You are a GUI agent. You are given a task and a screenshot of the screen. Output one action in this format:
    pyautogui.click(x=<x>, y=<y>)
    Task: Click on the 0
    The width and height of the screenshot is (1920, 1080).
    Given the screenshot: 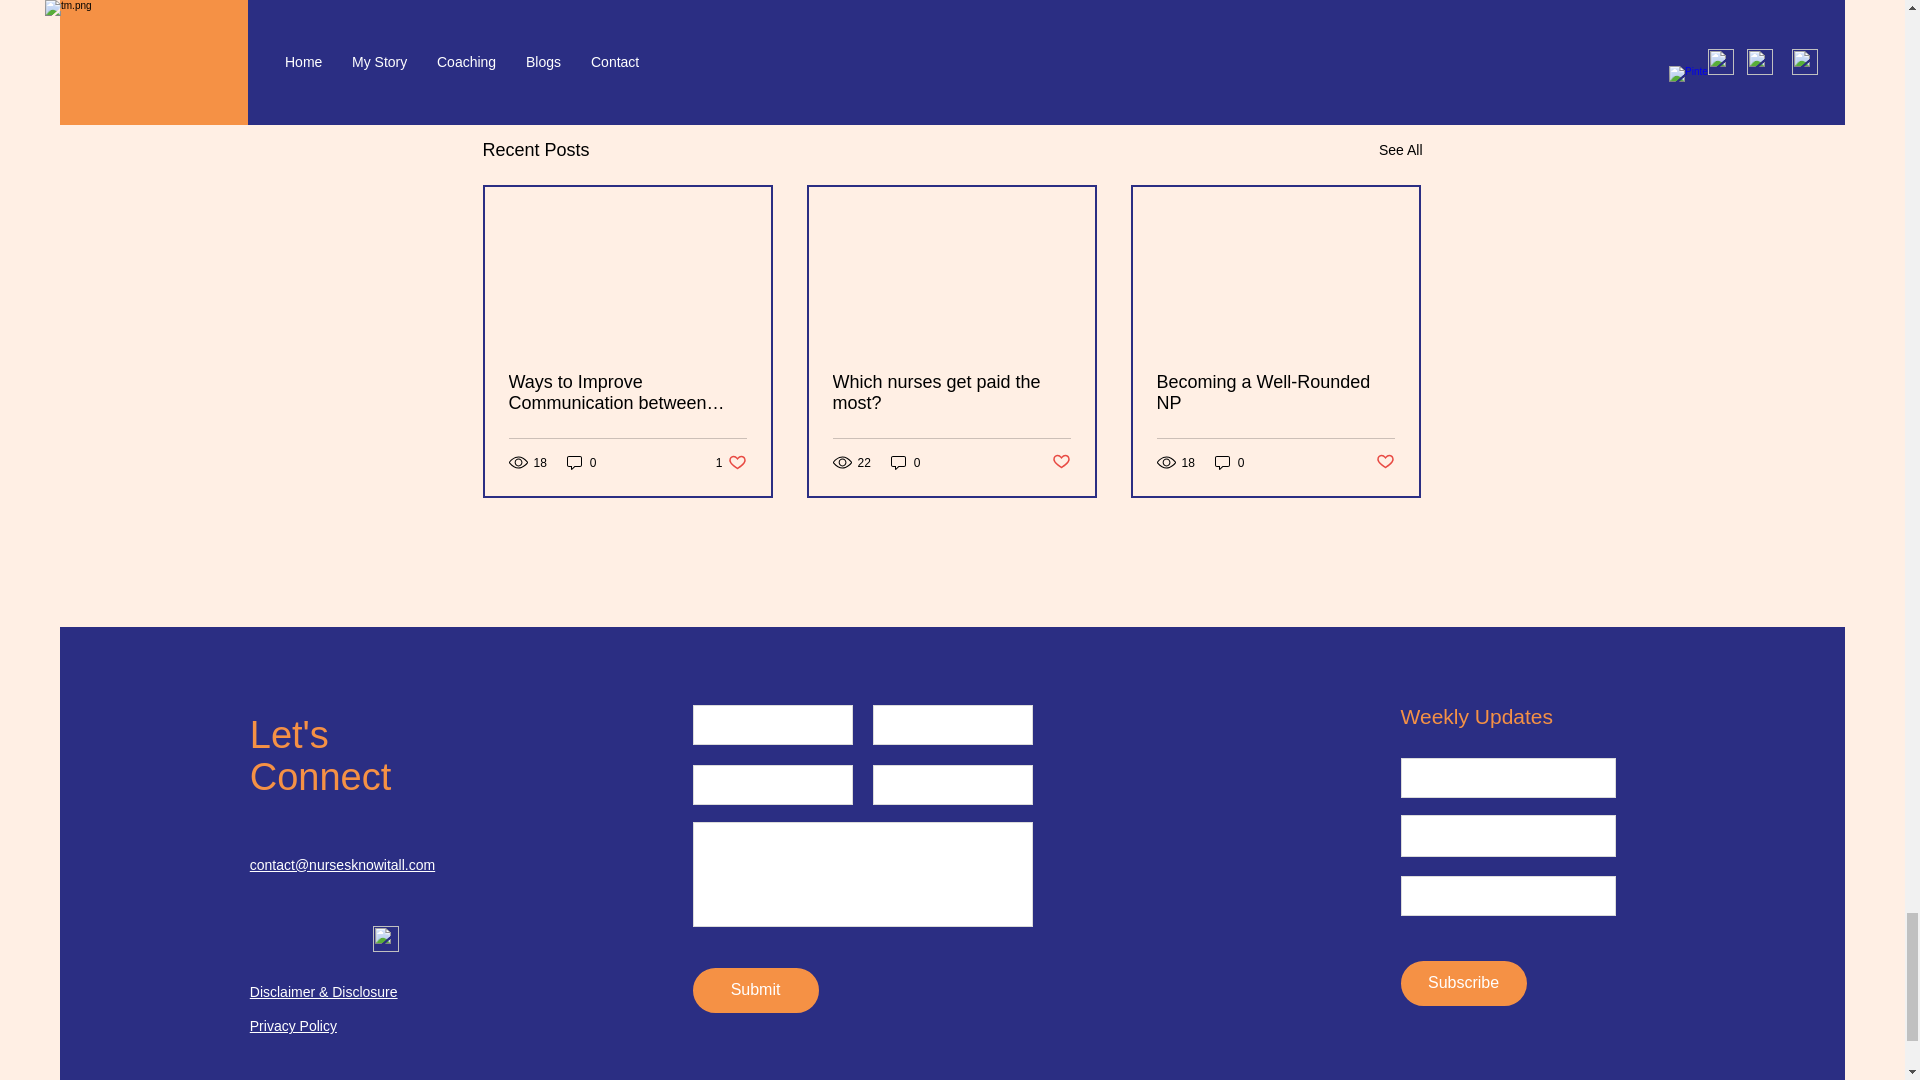 What is the action you would take?
    pyautogui.click(x=582, y=462)
    